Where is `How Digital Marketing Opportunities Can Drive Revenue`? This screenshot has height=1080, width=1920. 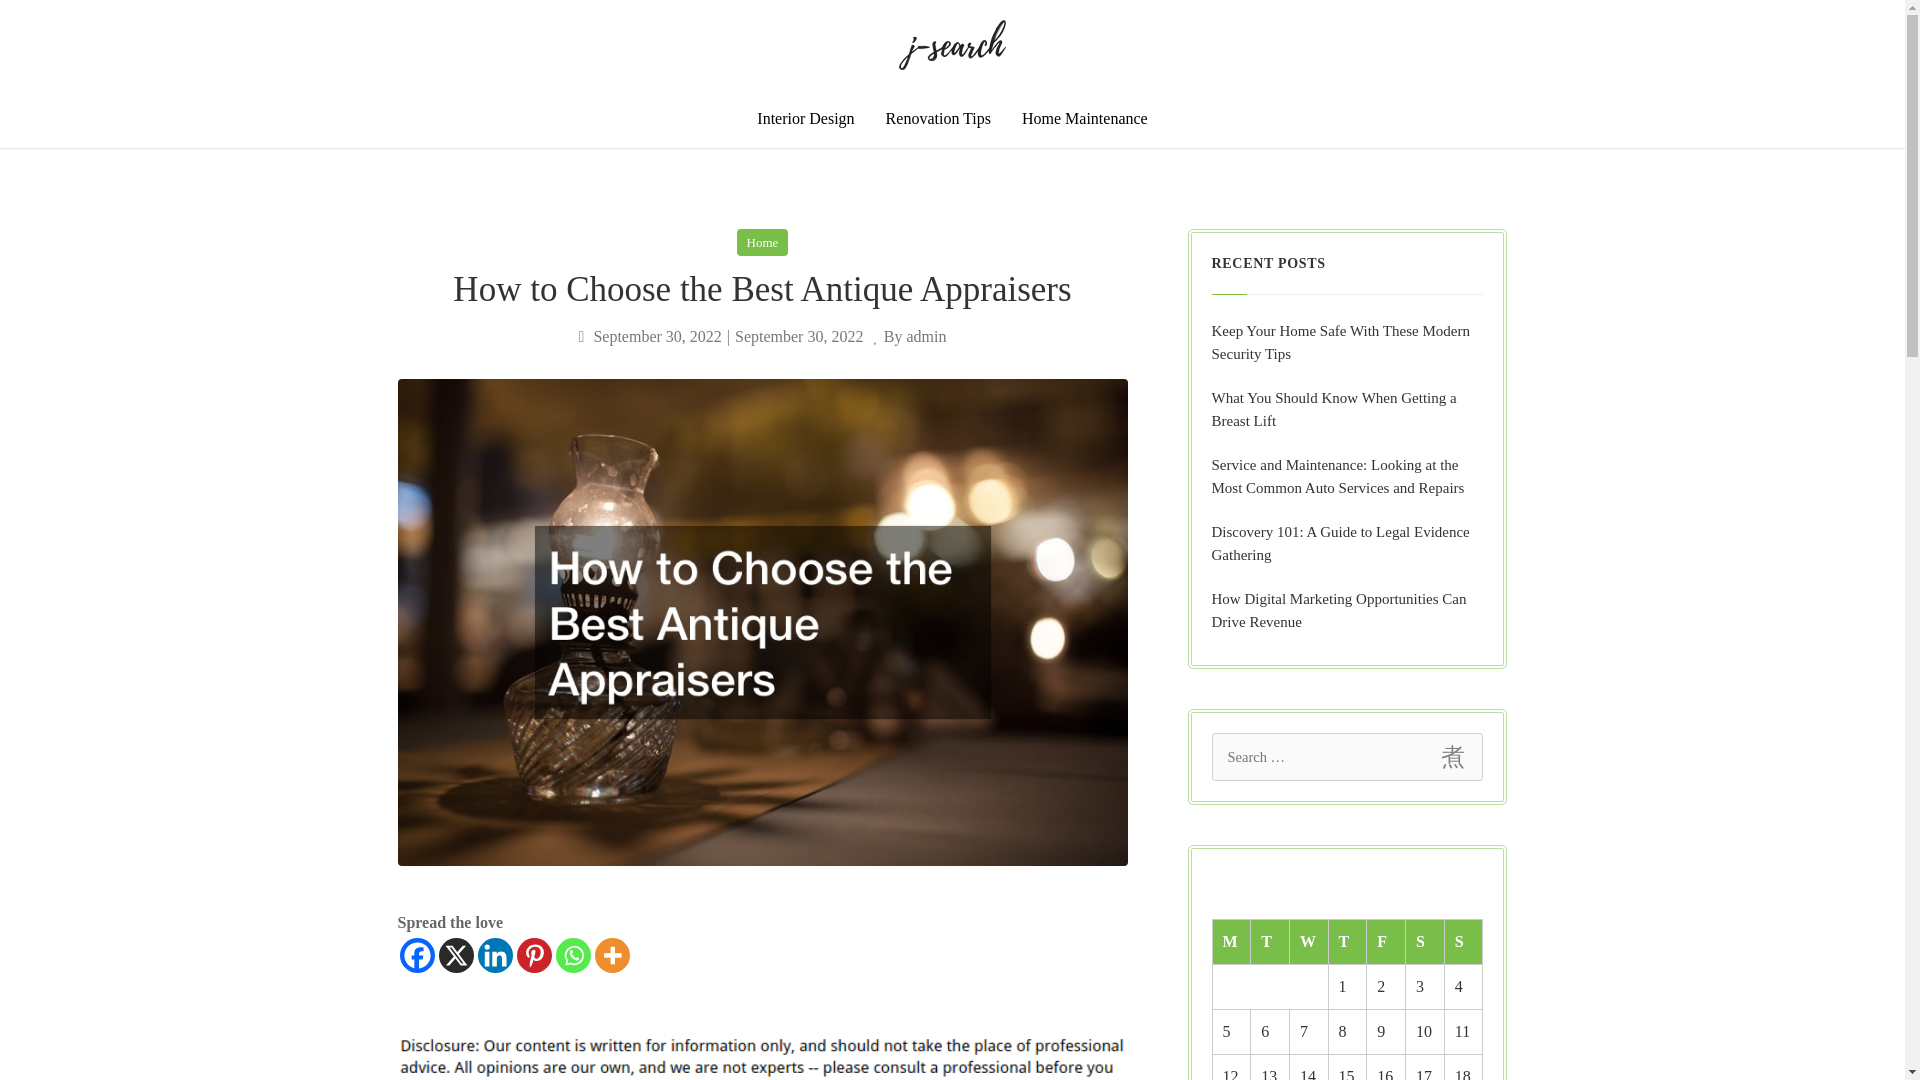
How Digital Marketing Opportunities Can Drive Revenue is located at coordinates (1348, 611).